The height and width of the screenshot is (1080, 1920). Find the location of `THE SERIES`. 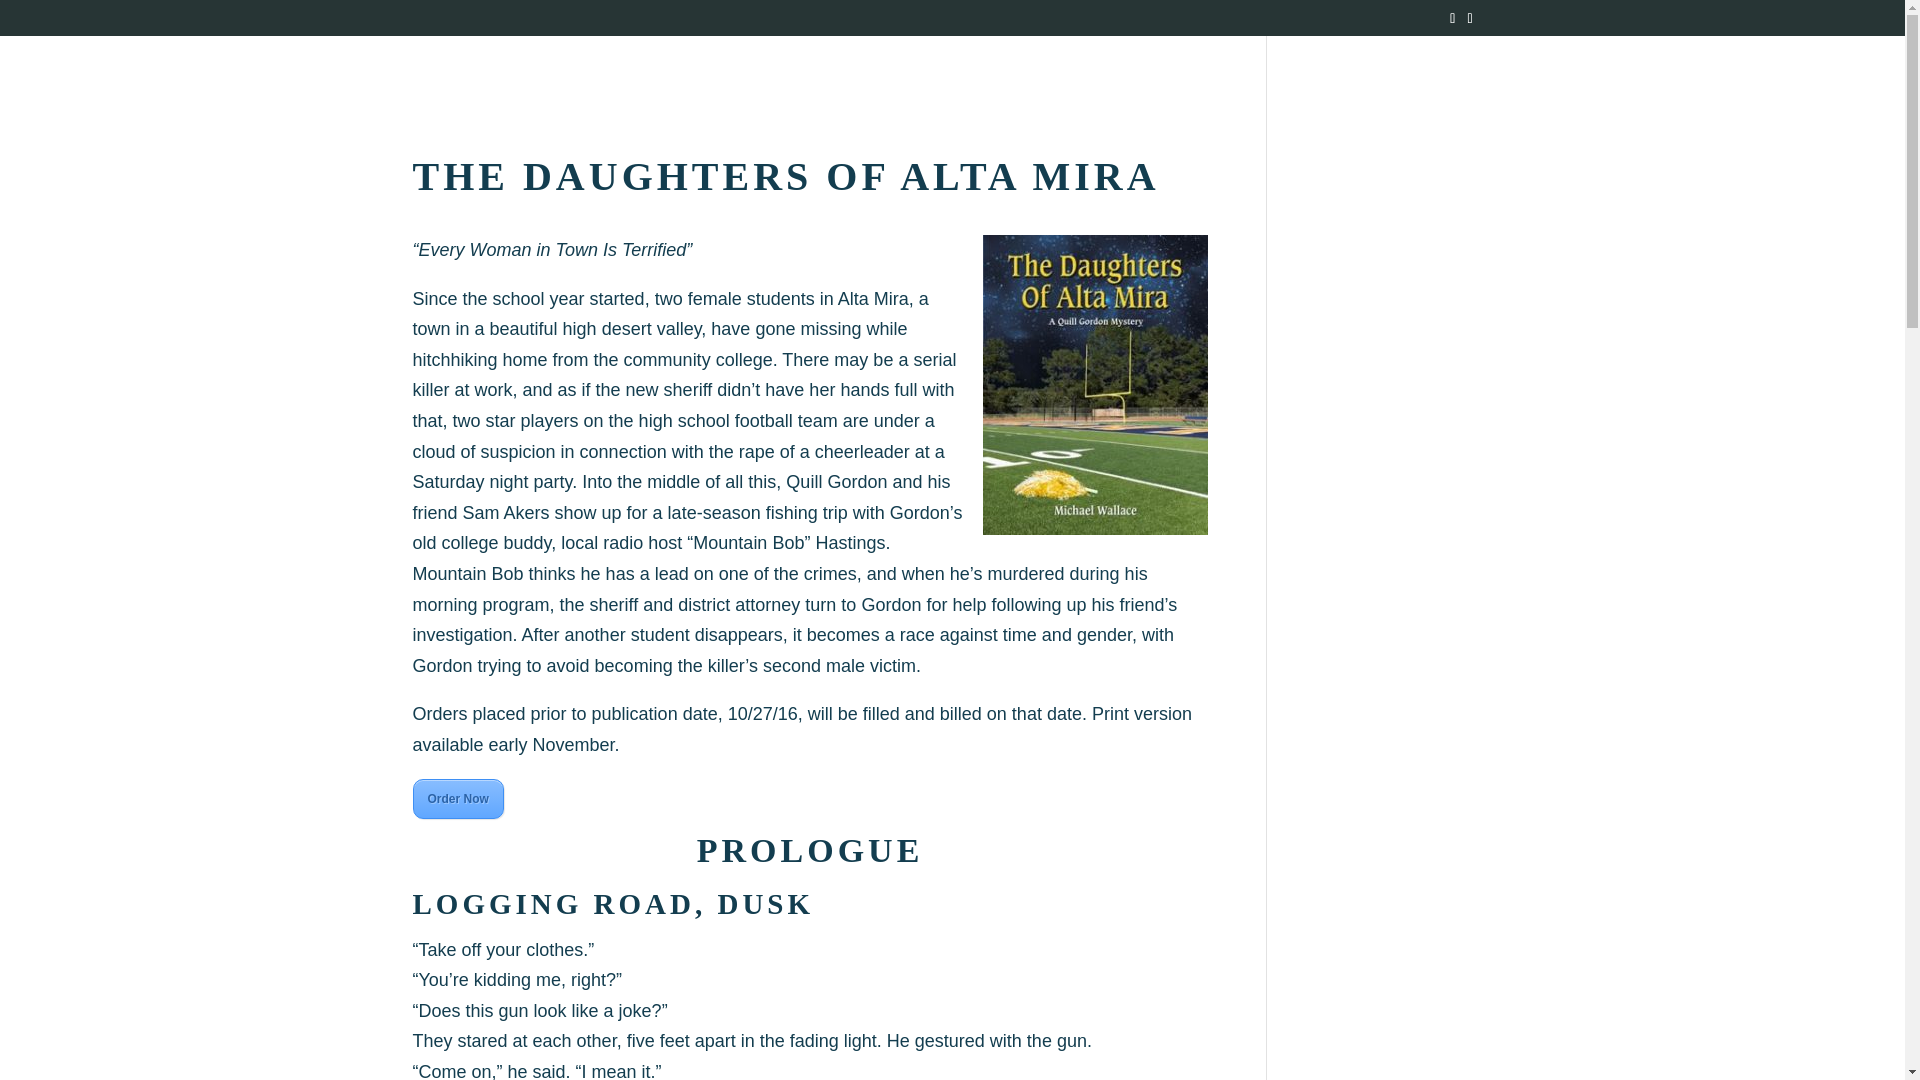

THE SERIES is located at coordinates (1074, 74).